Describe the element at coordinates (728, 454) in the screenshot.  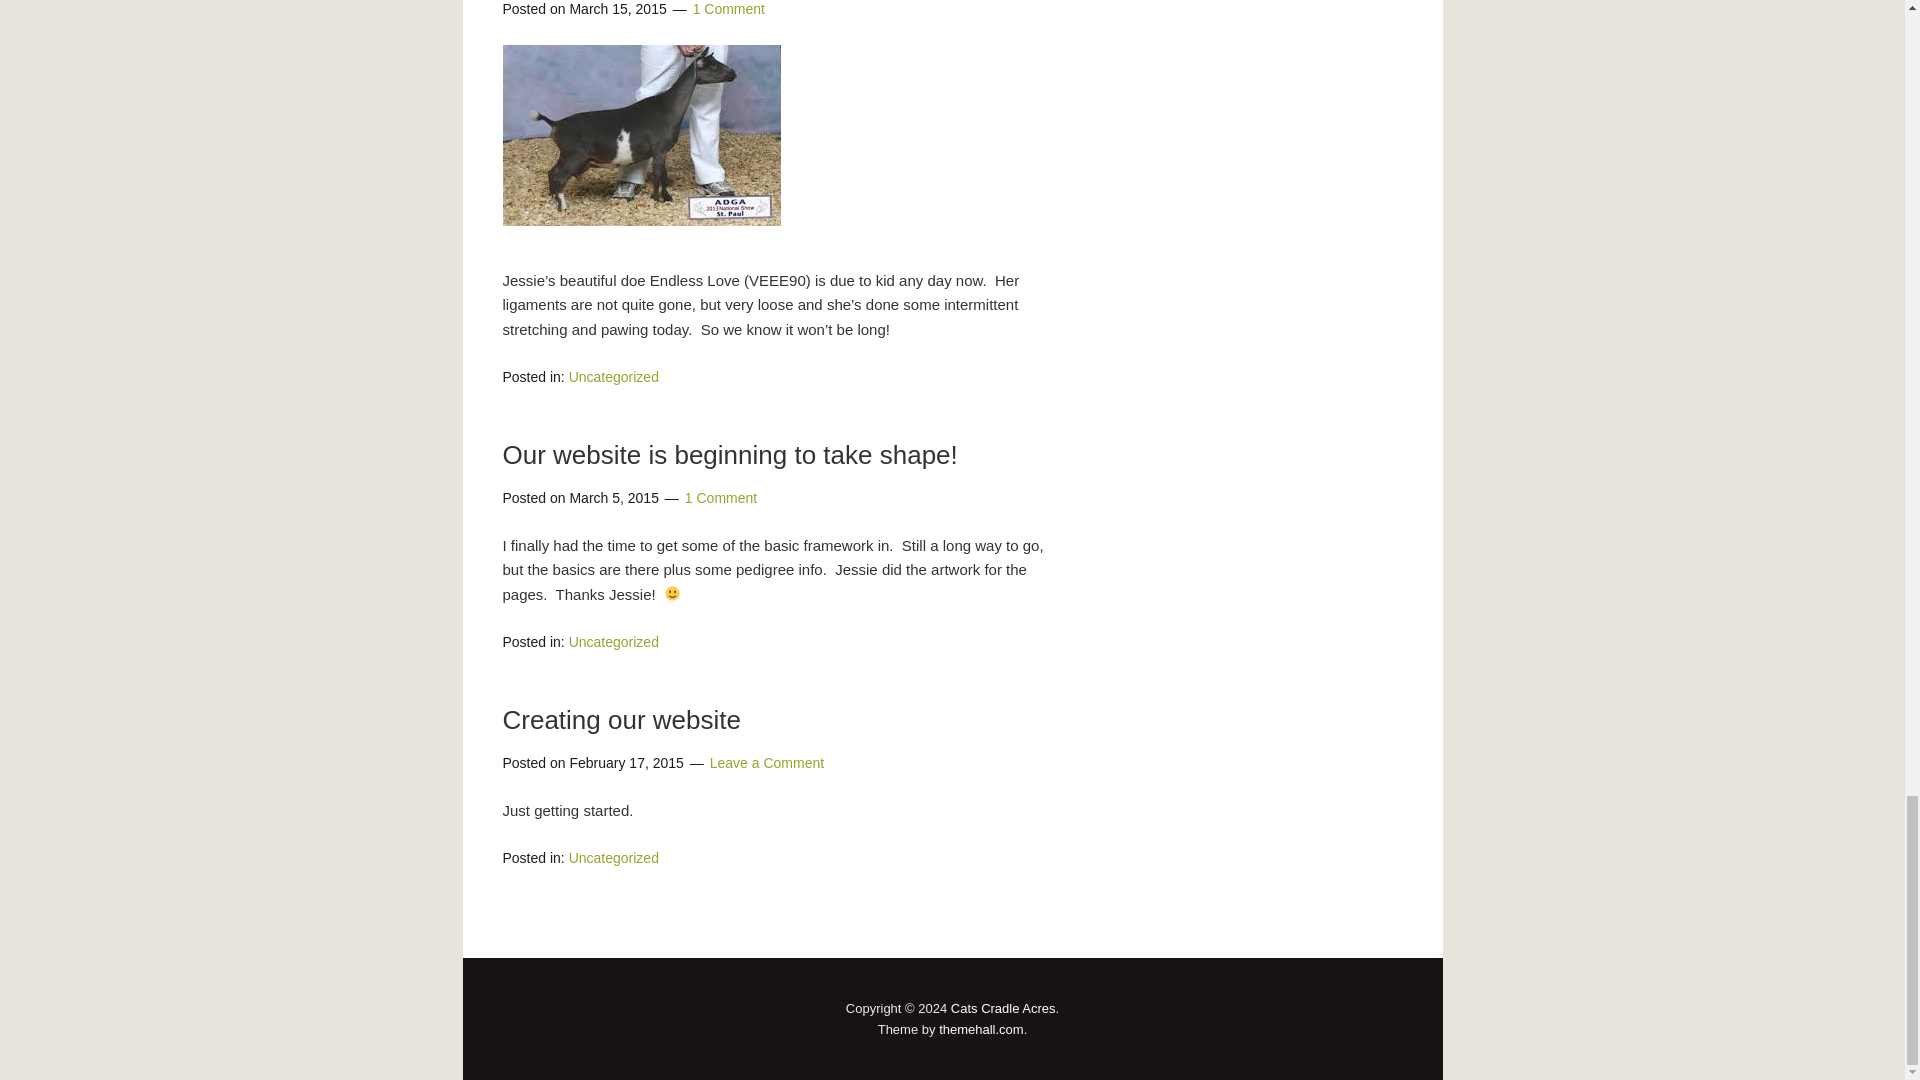
I see `Our website is beginning to take shape!` at that location.